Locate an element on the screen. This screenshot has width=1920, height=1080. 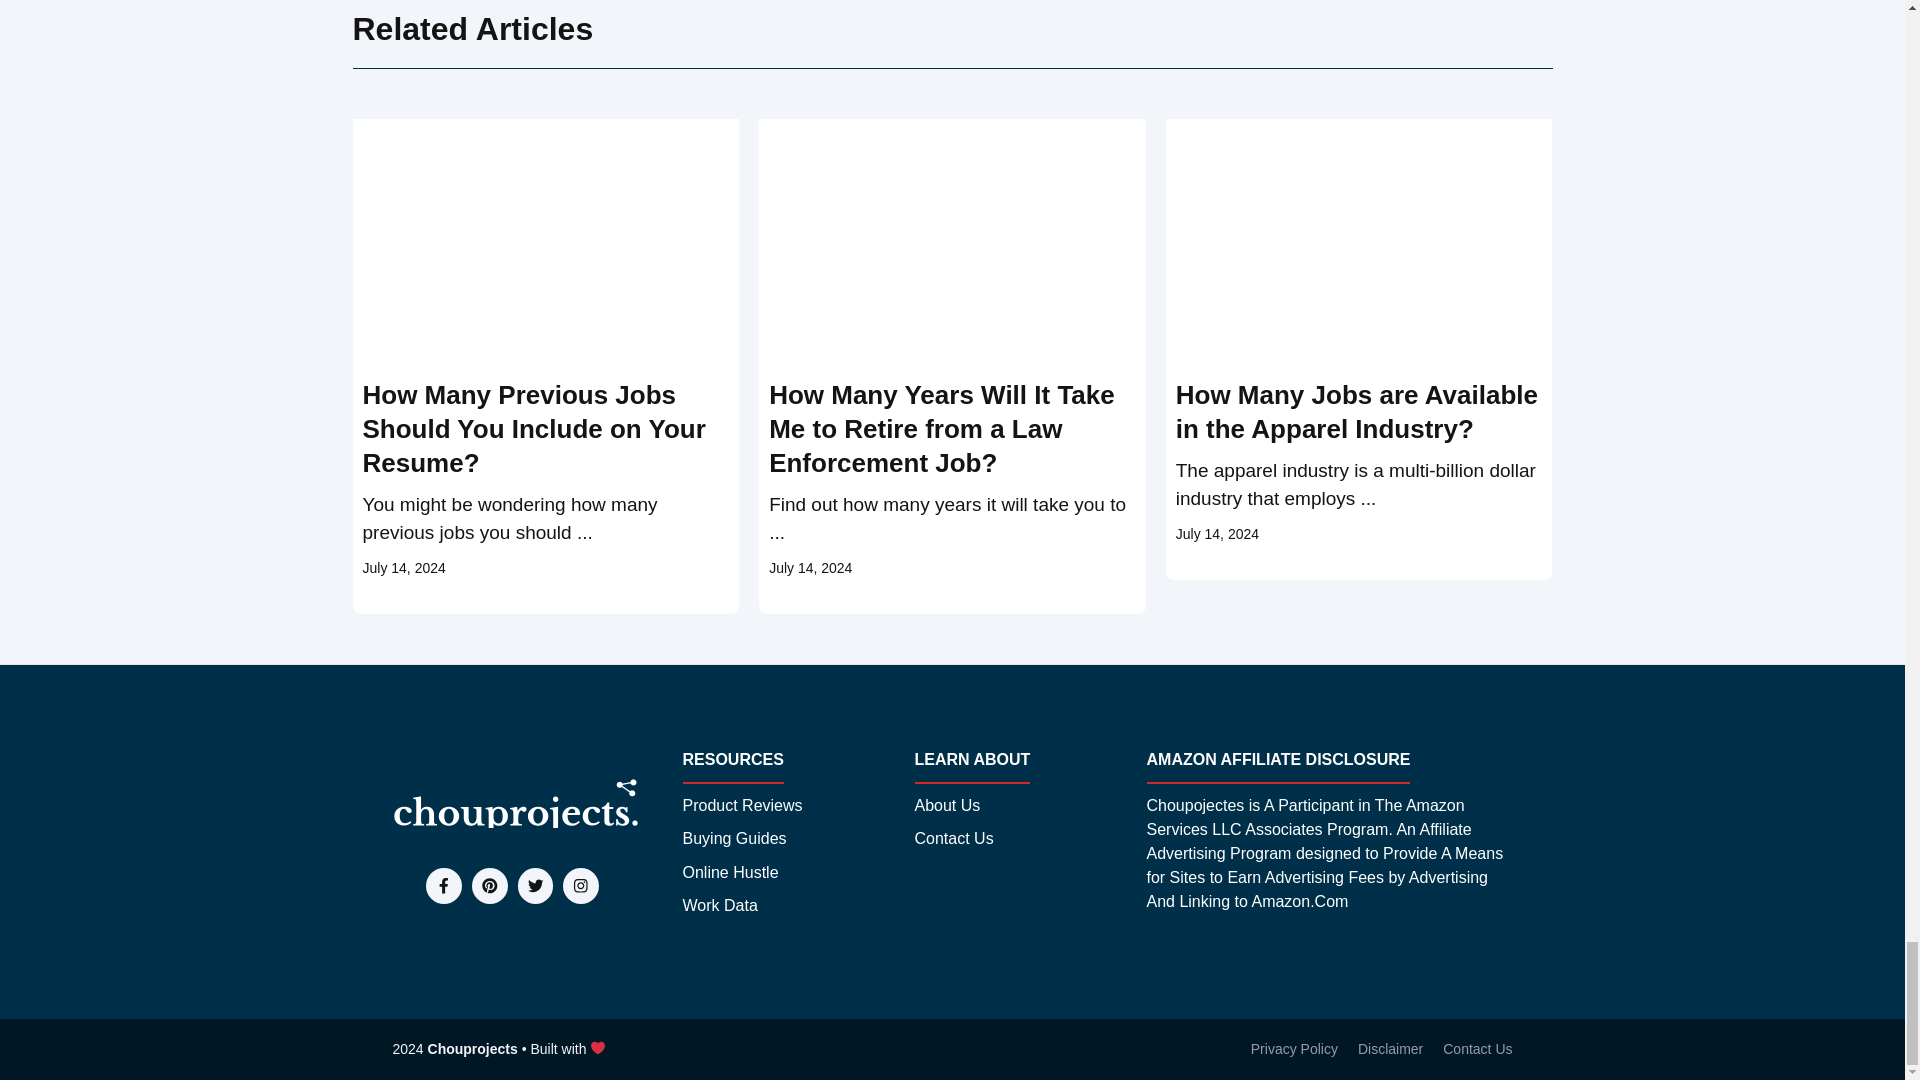
Product Reviews is located at coordinates (742, 805).